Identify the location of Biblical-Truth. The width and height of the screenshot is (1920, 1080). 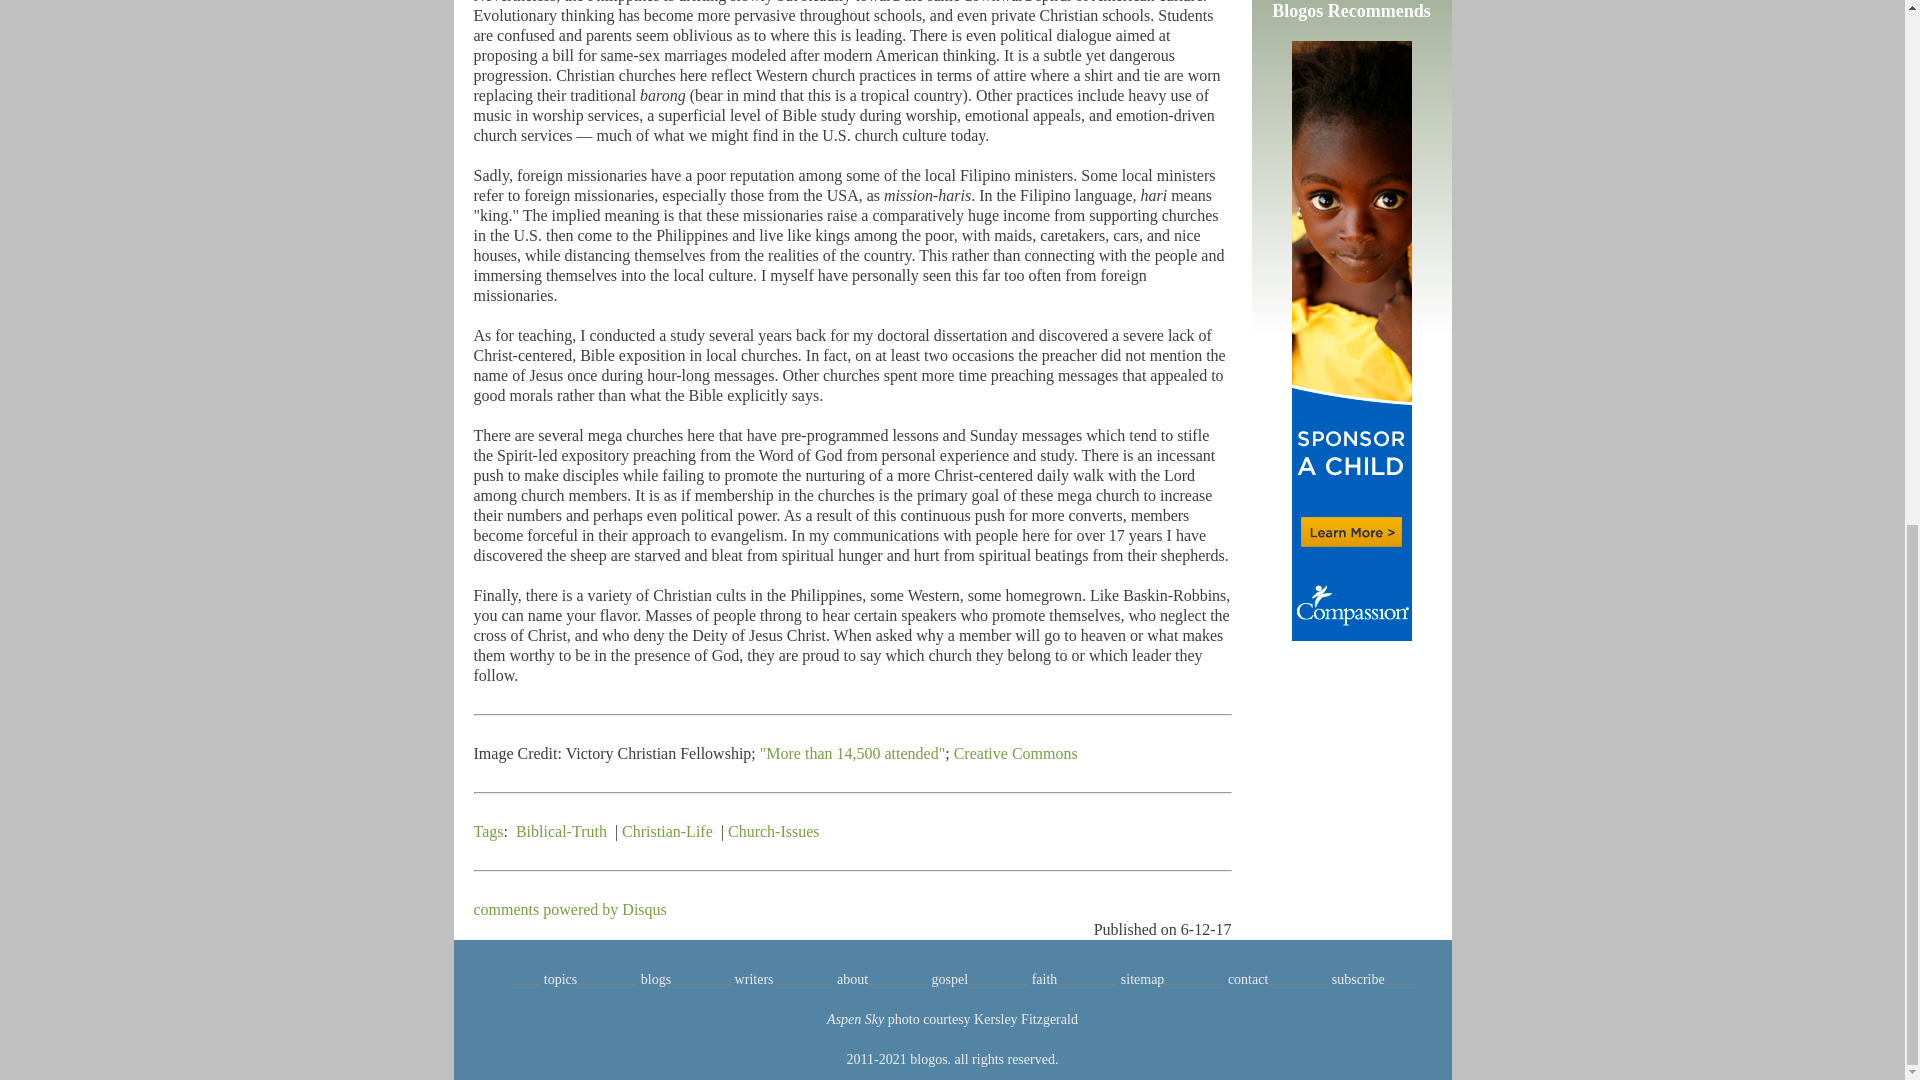
(561, 831).